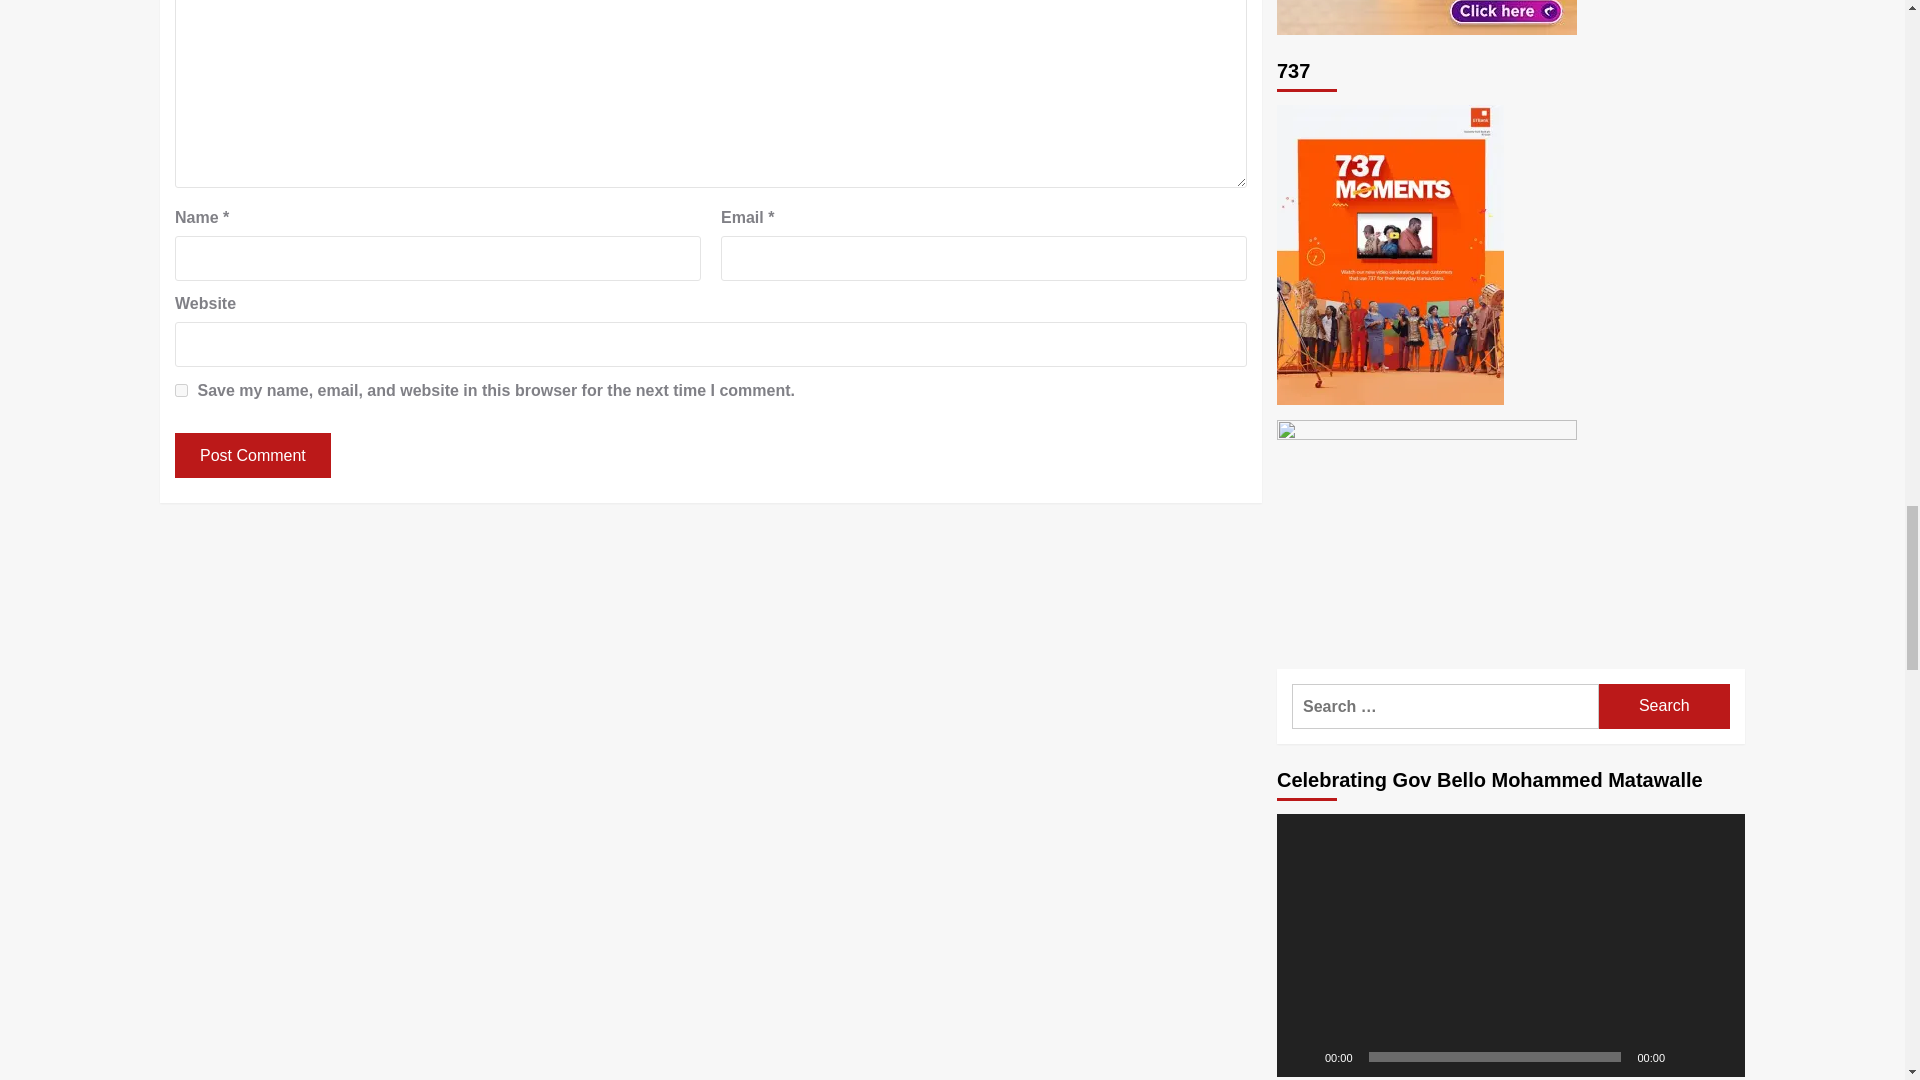 This screenshot has height=1080, width=1920. Describe the element at coordinates (252, 456) in the screenshot. I see `Post Comment` at that location.